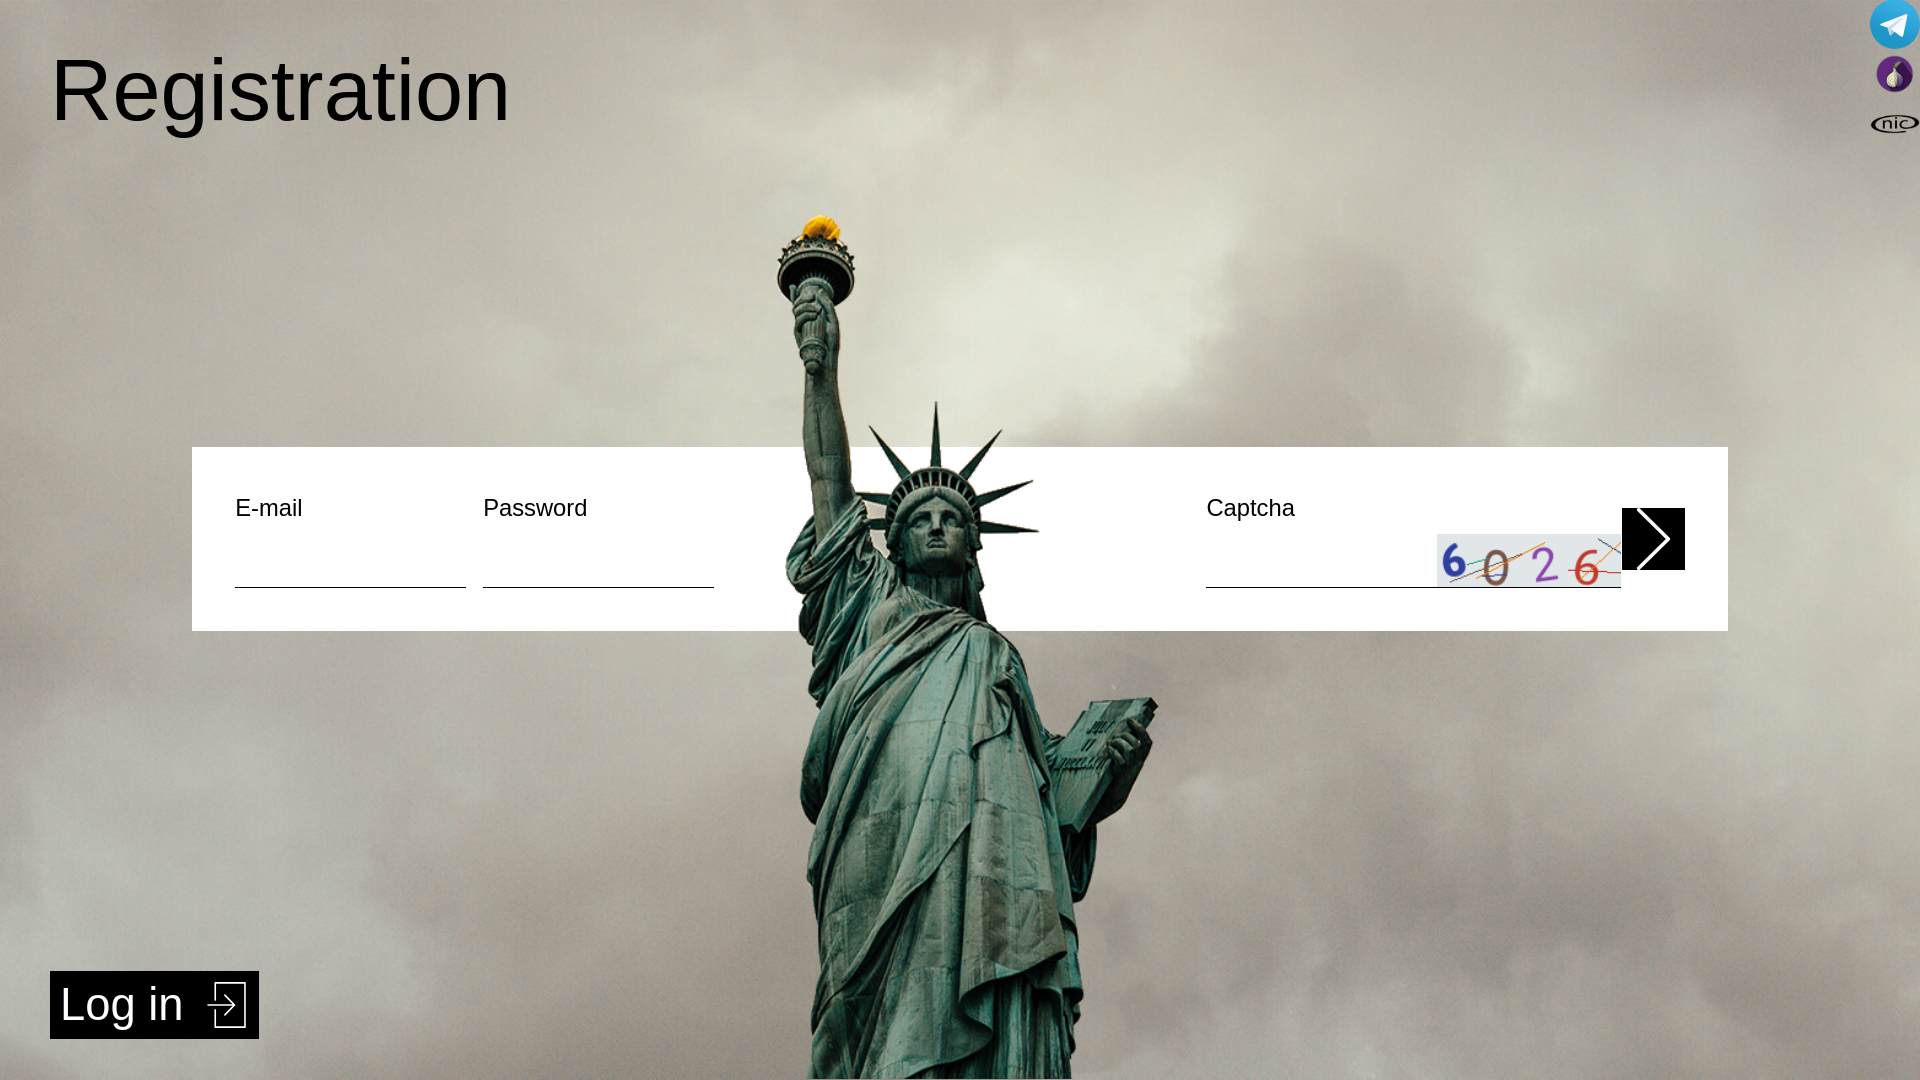  Describe the element at coordinates (154, 1005) in the screenshot. I see `Log in` at that location.